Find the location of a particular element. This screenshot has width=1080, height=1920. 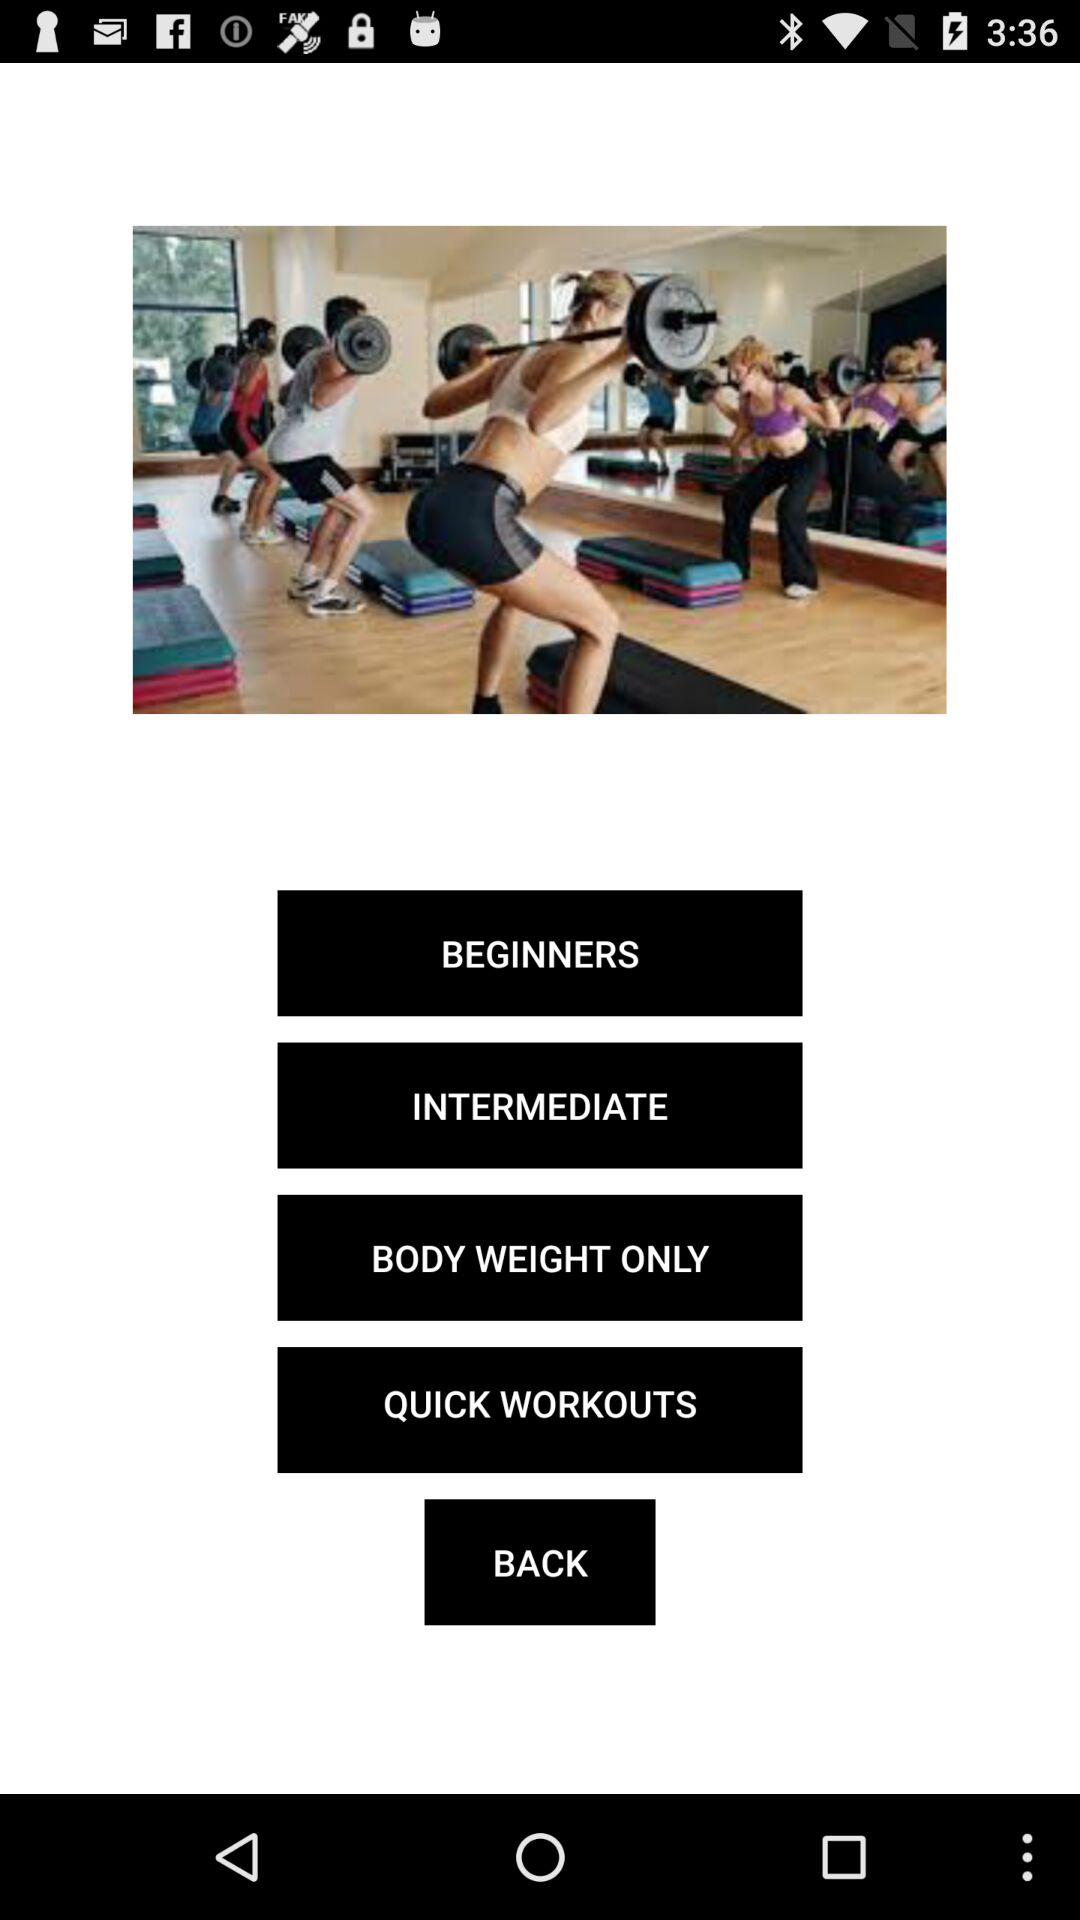

press the item below intermediate is located at coordinates (540, 1257).